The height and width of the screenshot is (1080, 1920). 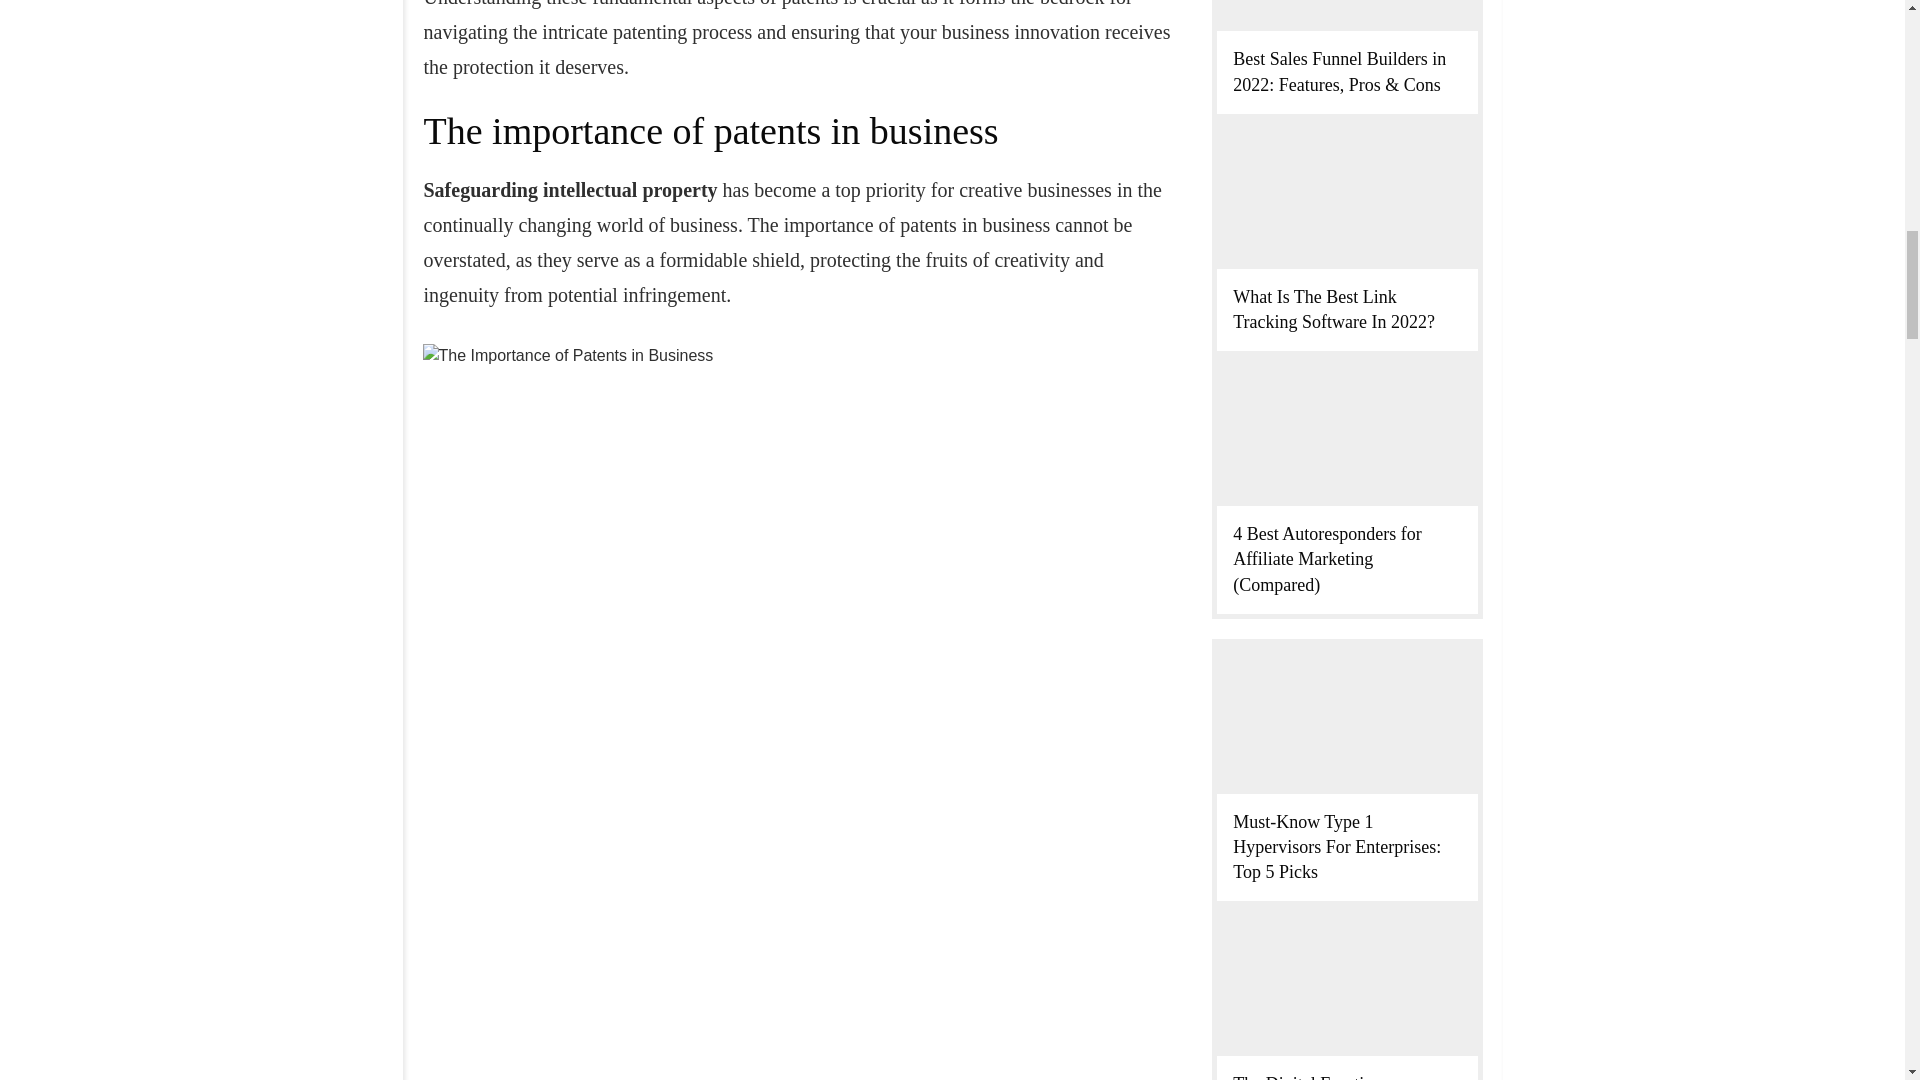 What do you see at coordinates (1336, 847) in the screenshot?
I see `Must-Know Type 1 Hypervisors For Enterprises: Top 5 Picks` at bounding box center [1336, 847].